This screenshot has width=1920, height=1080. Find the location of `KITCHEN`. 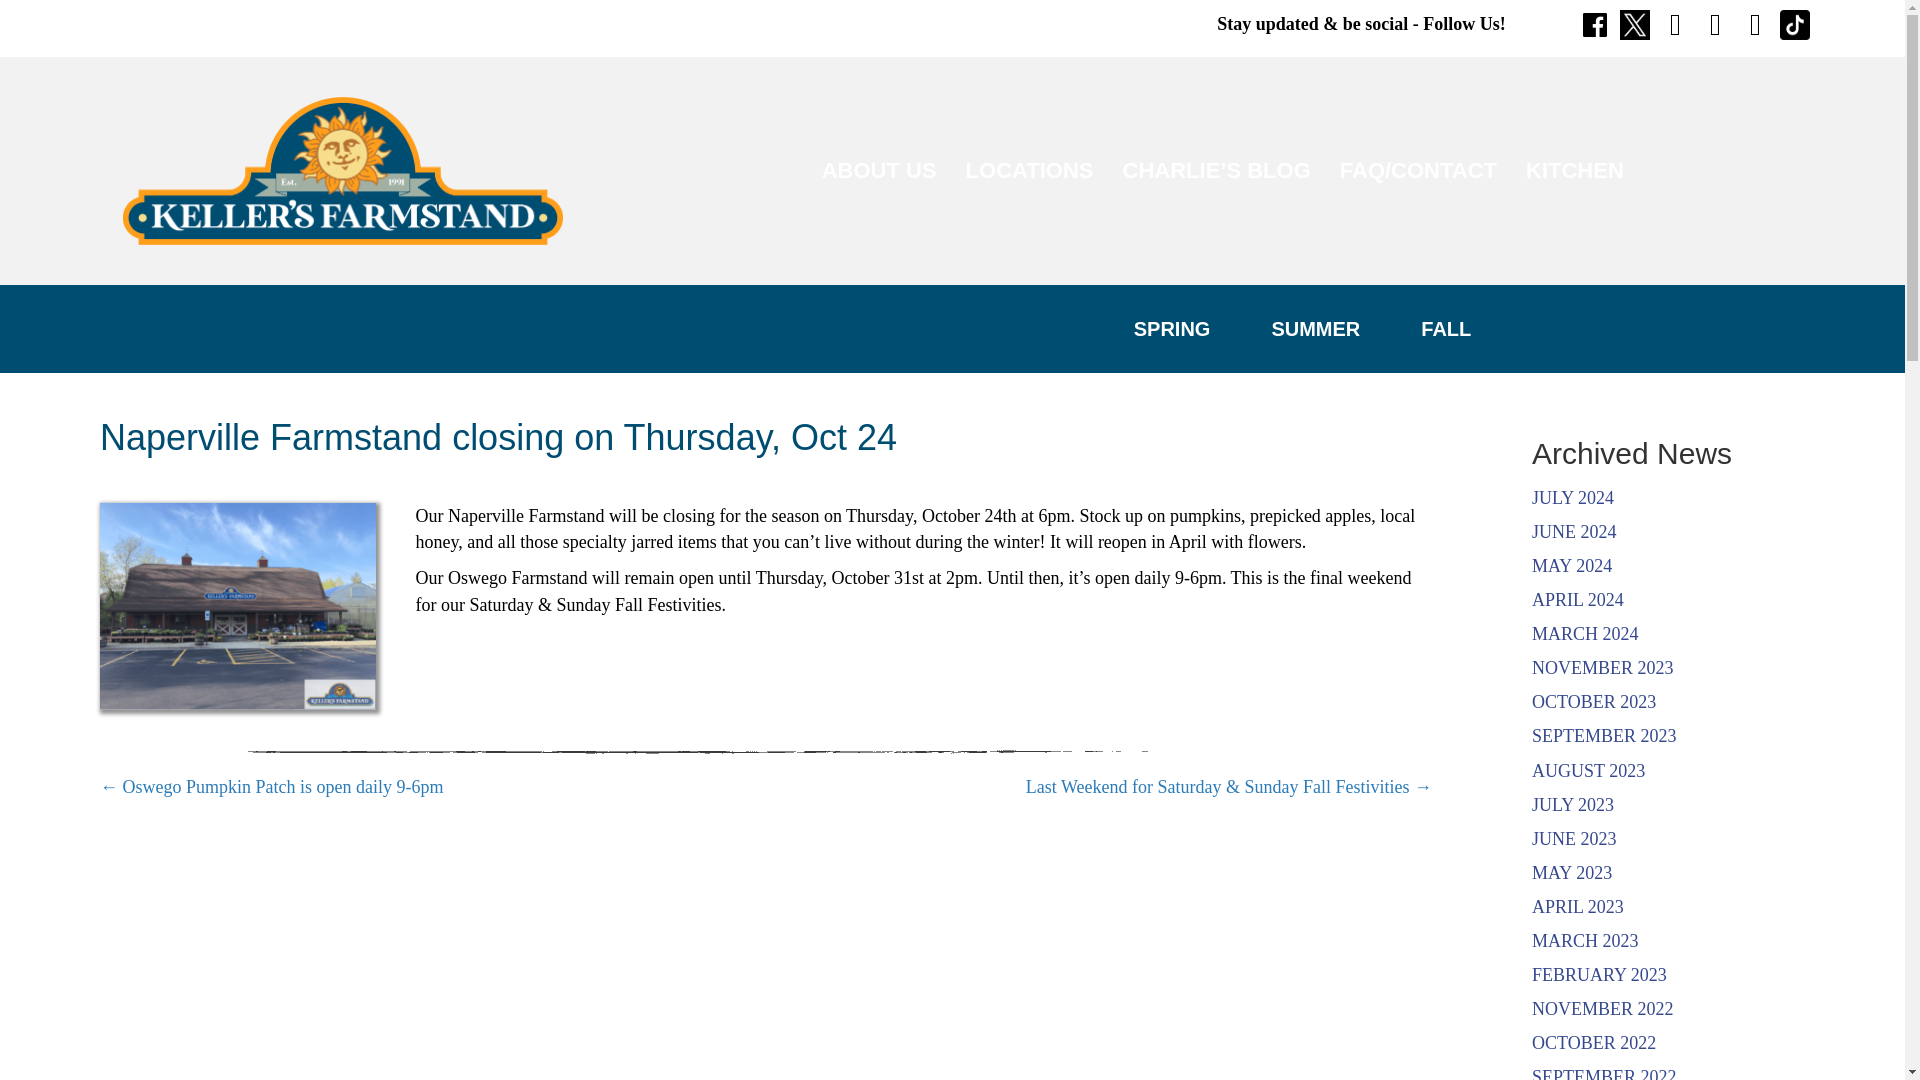

KITCHEN is located at coordinates (1574, 170).